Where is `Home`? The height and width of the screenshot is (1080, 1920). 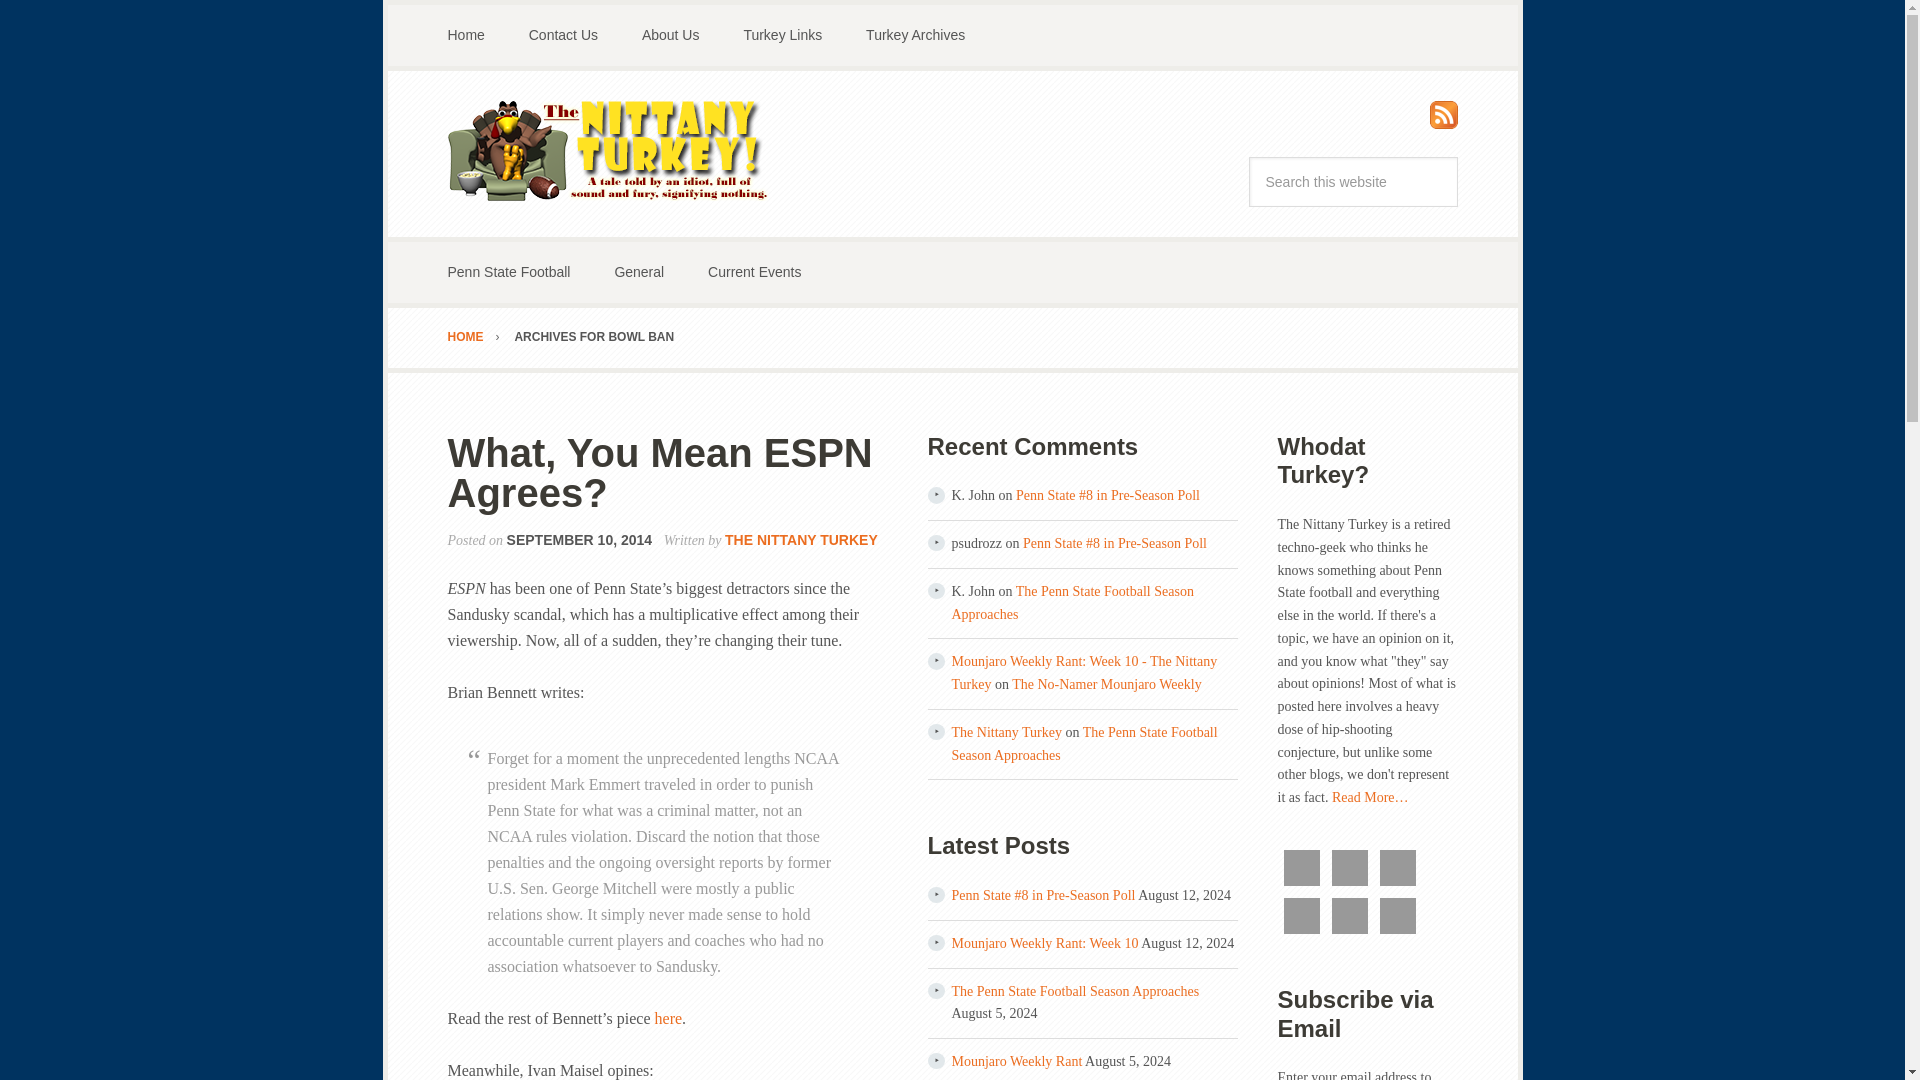 Home is located at coordinates (466, 35).